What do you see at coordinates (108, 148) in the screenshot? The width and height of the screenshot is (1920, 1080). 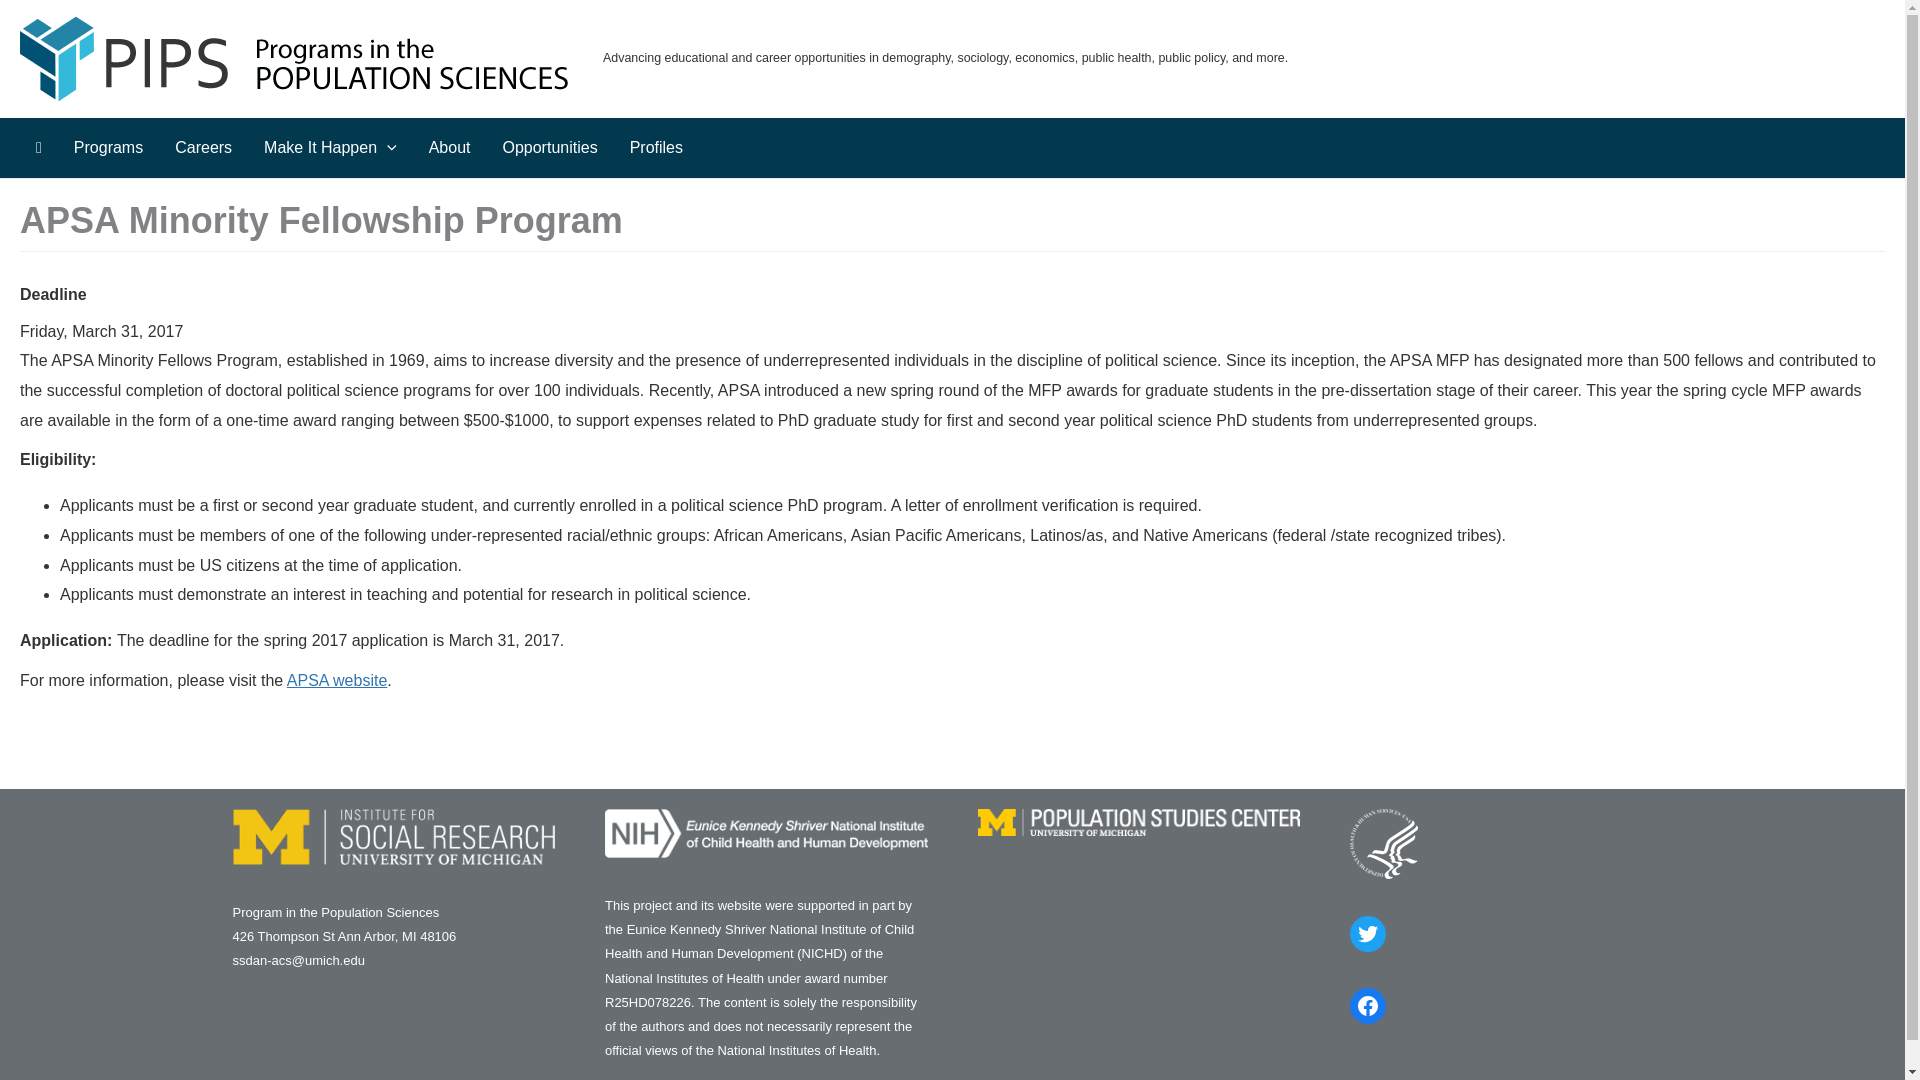 I see `Programs` at bounding box center [108, 148].